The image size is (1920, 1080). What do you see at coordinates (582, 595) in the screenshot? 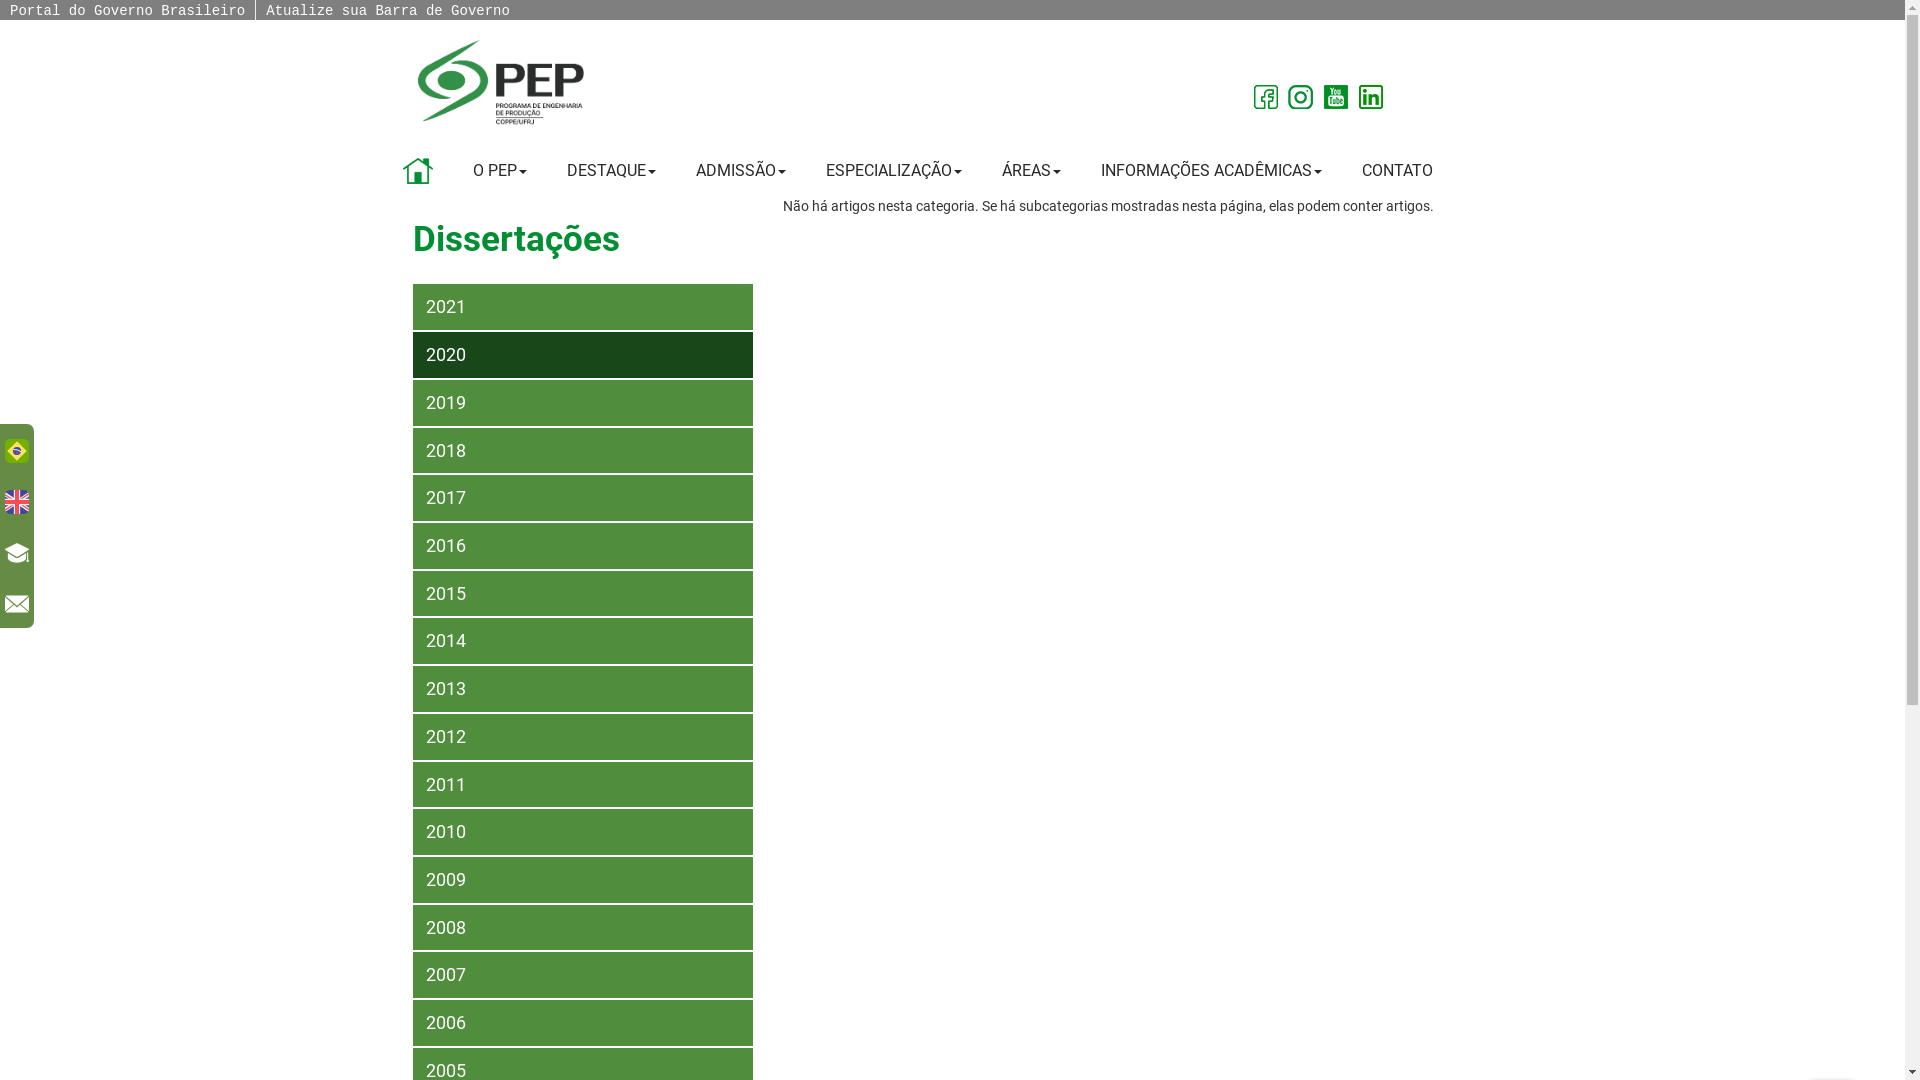
I see `2015` at bounding box center [582, 595].